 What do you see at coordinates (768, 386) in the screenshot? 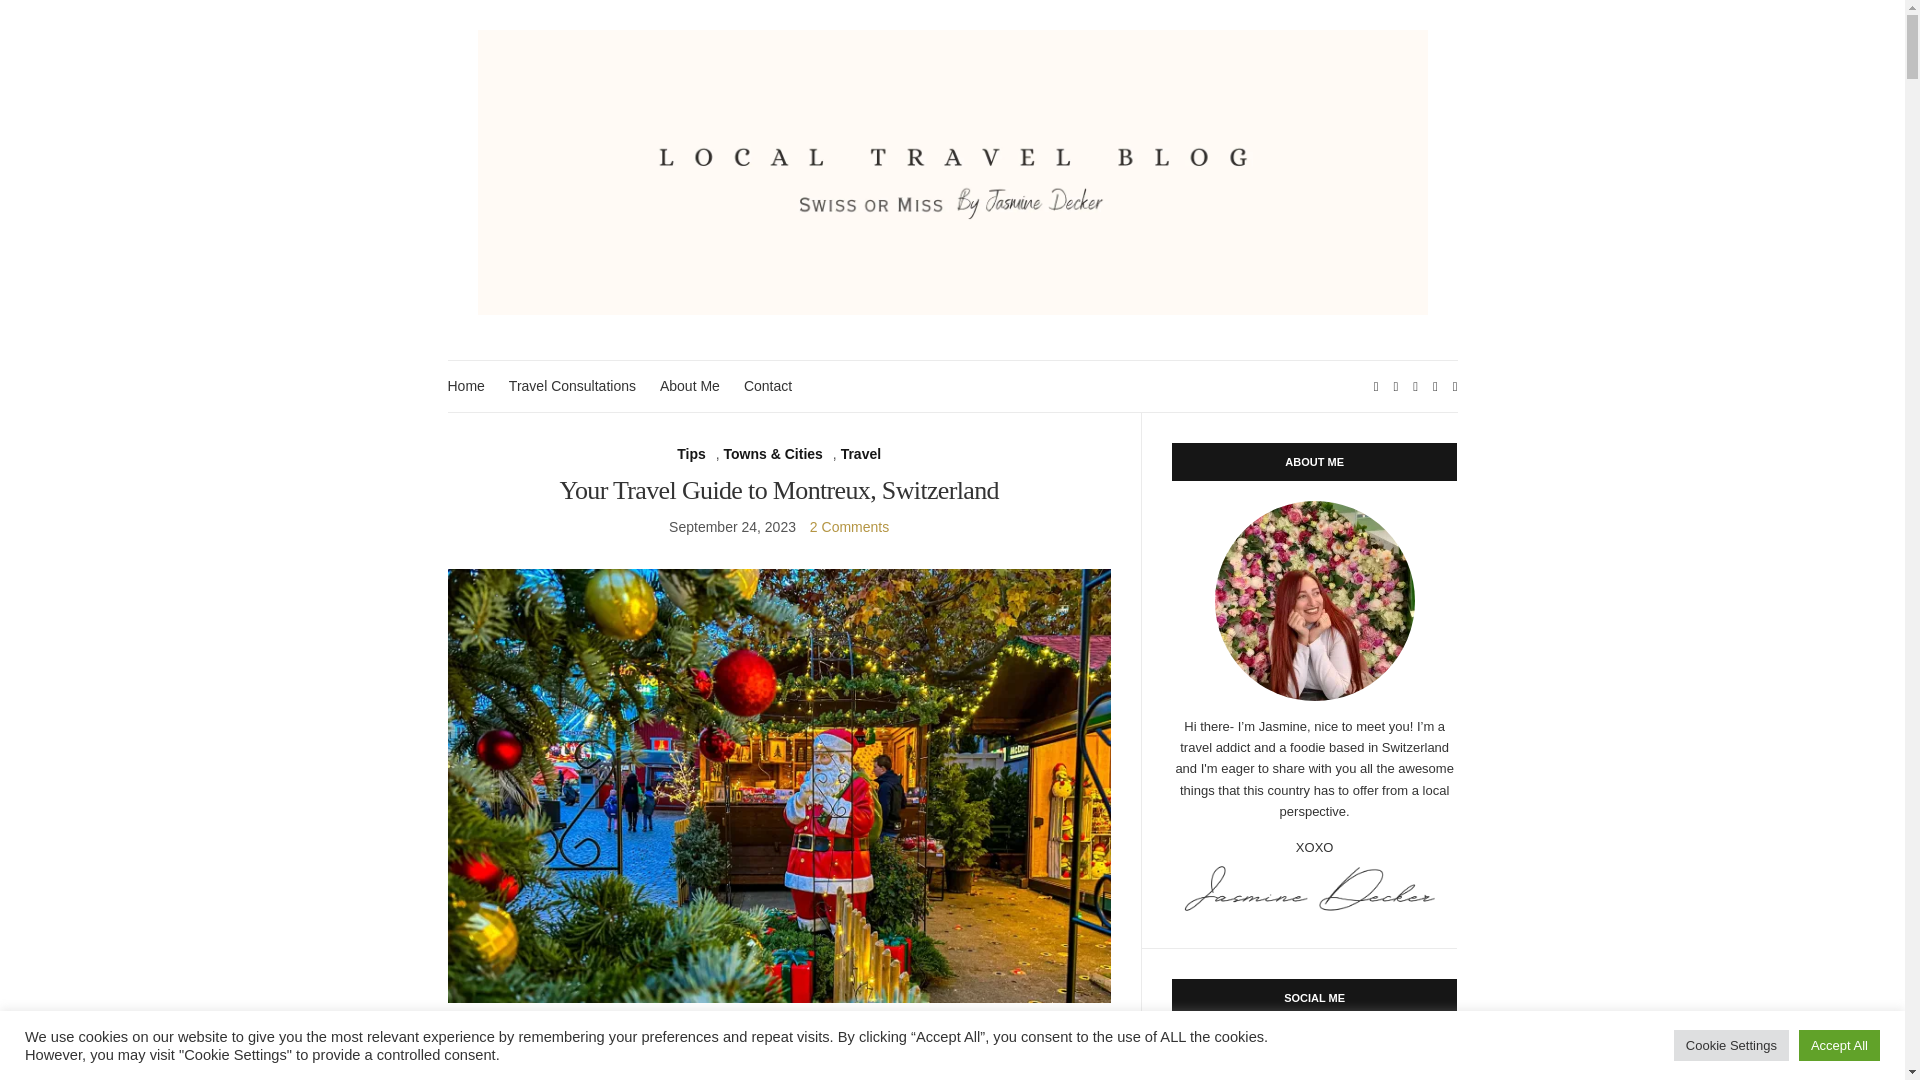
I see `Contact` at bounding box center [768, 386].